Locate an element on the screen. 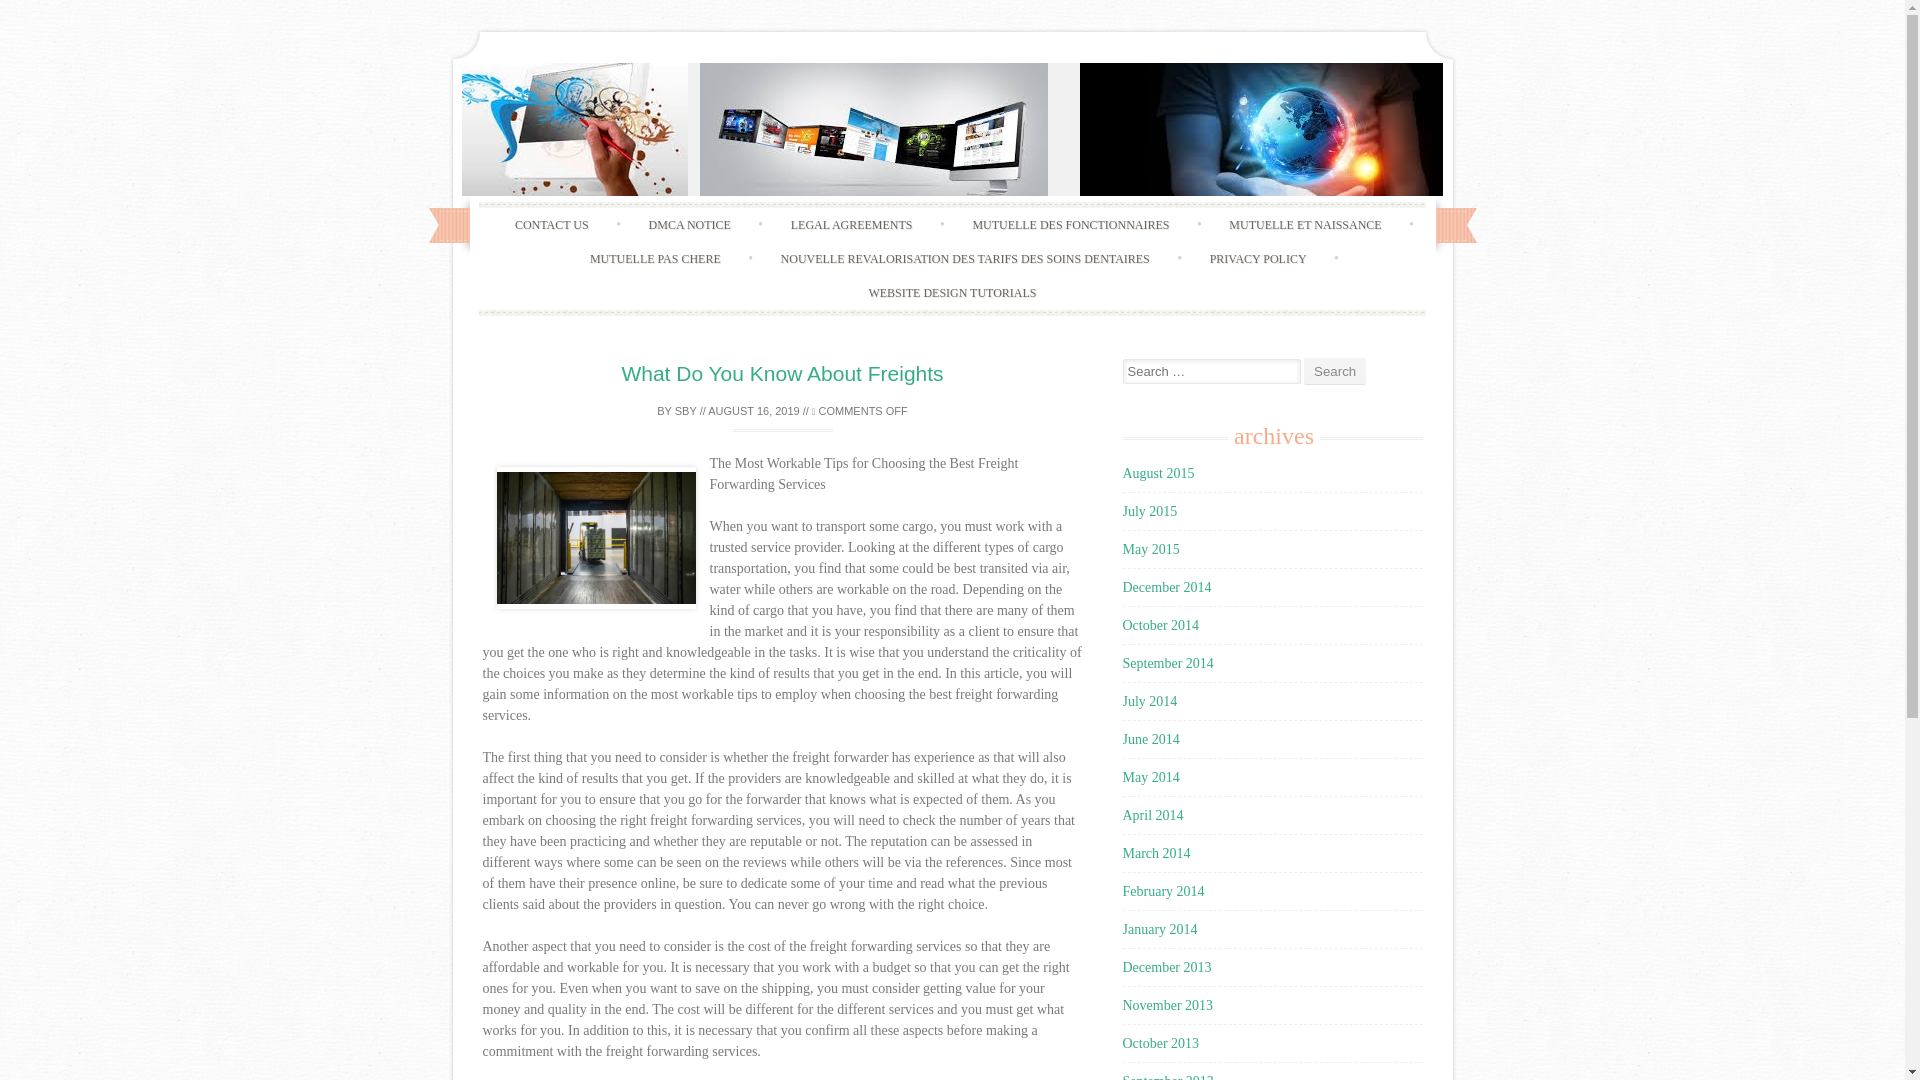  May 2015 is located at coordinates (1150, 550).